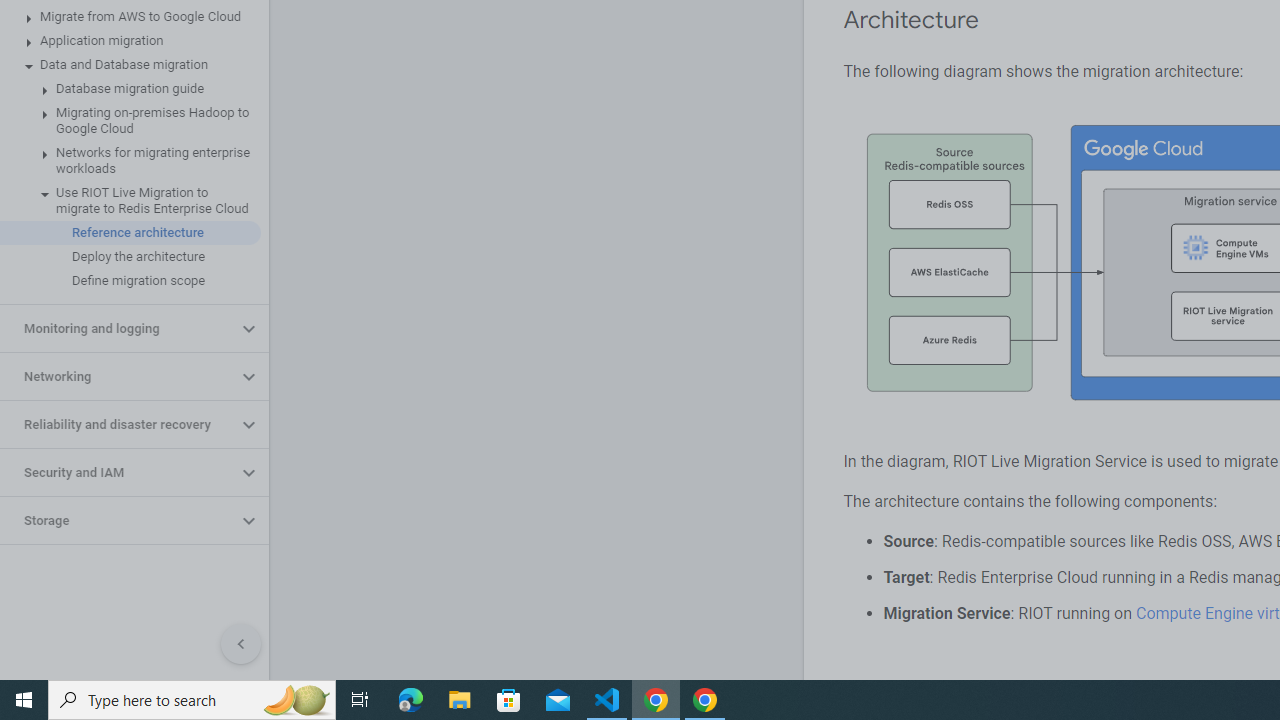 The image size is (1280, 720). What do you see at coordinates (118, 376) in the screenshot?
I see `Networking` at bounding box center [118, 376].